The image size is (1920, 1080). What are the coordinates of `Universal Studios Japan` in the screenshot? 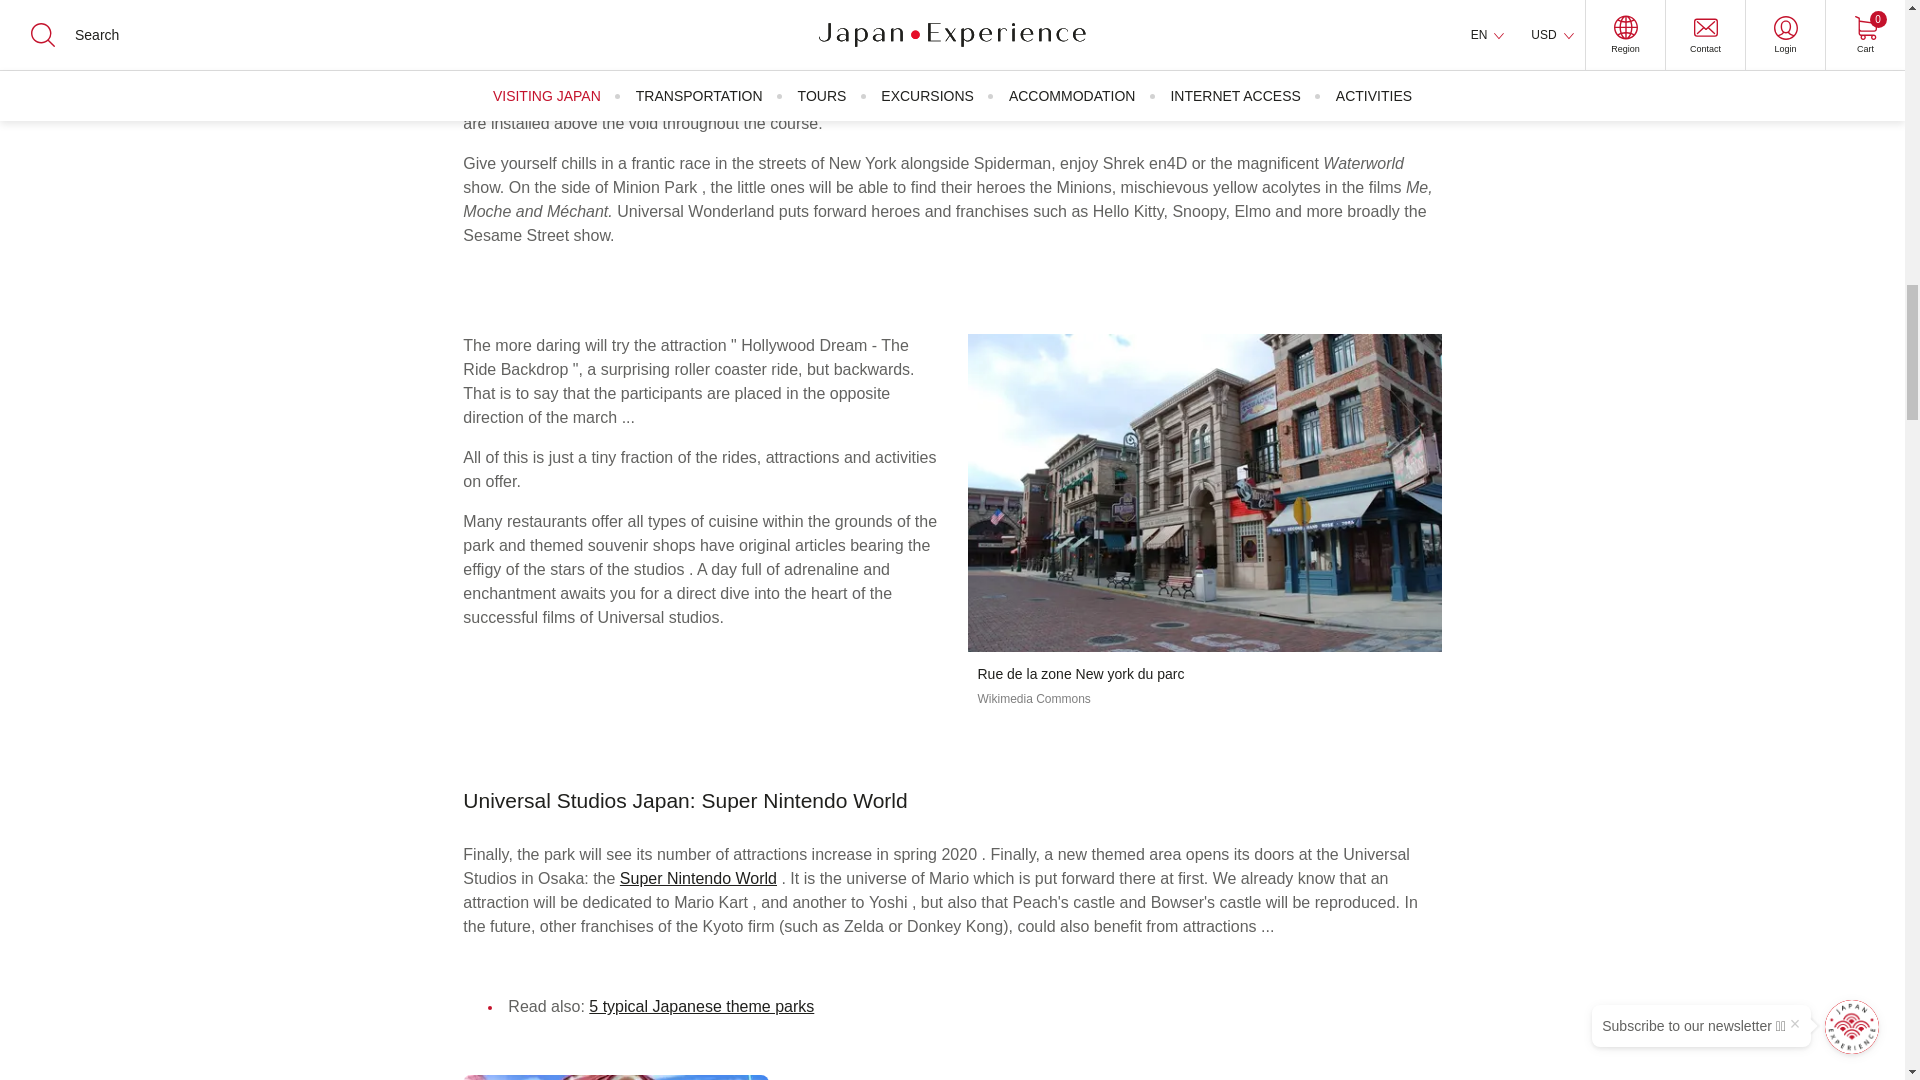 It's located at (1204, 492).